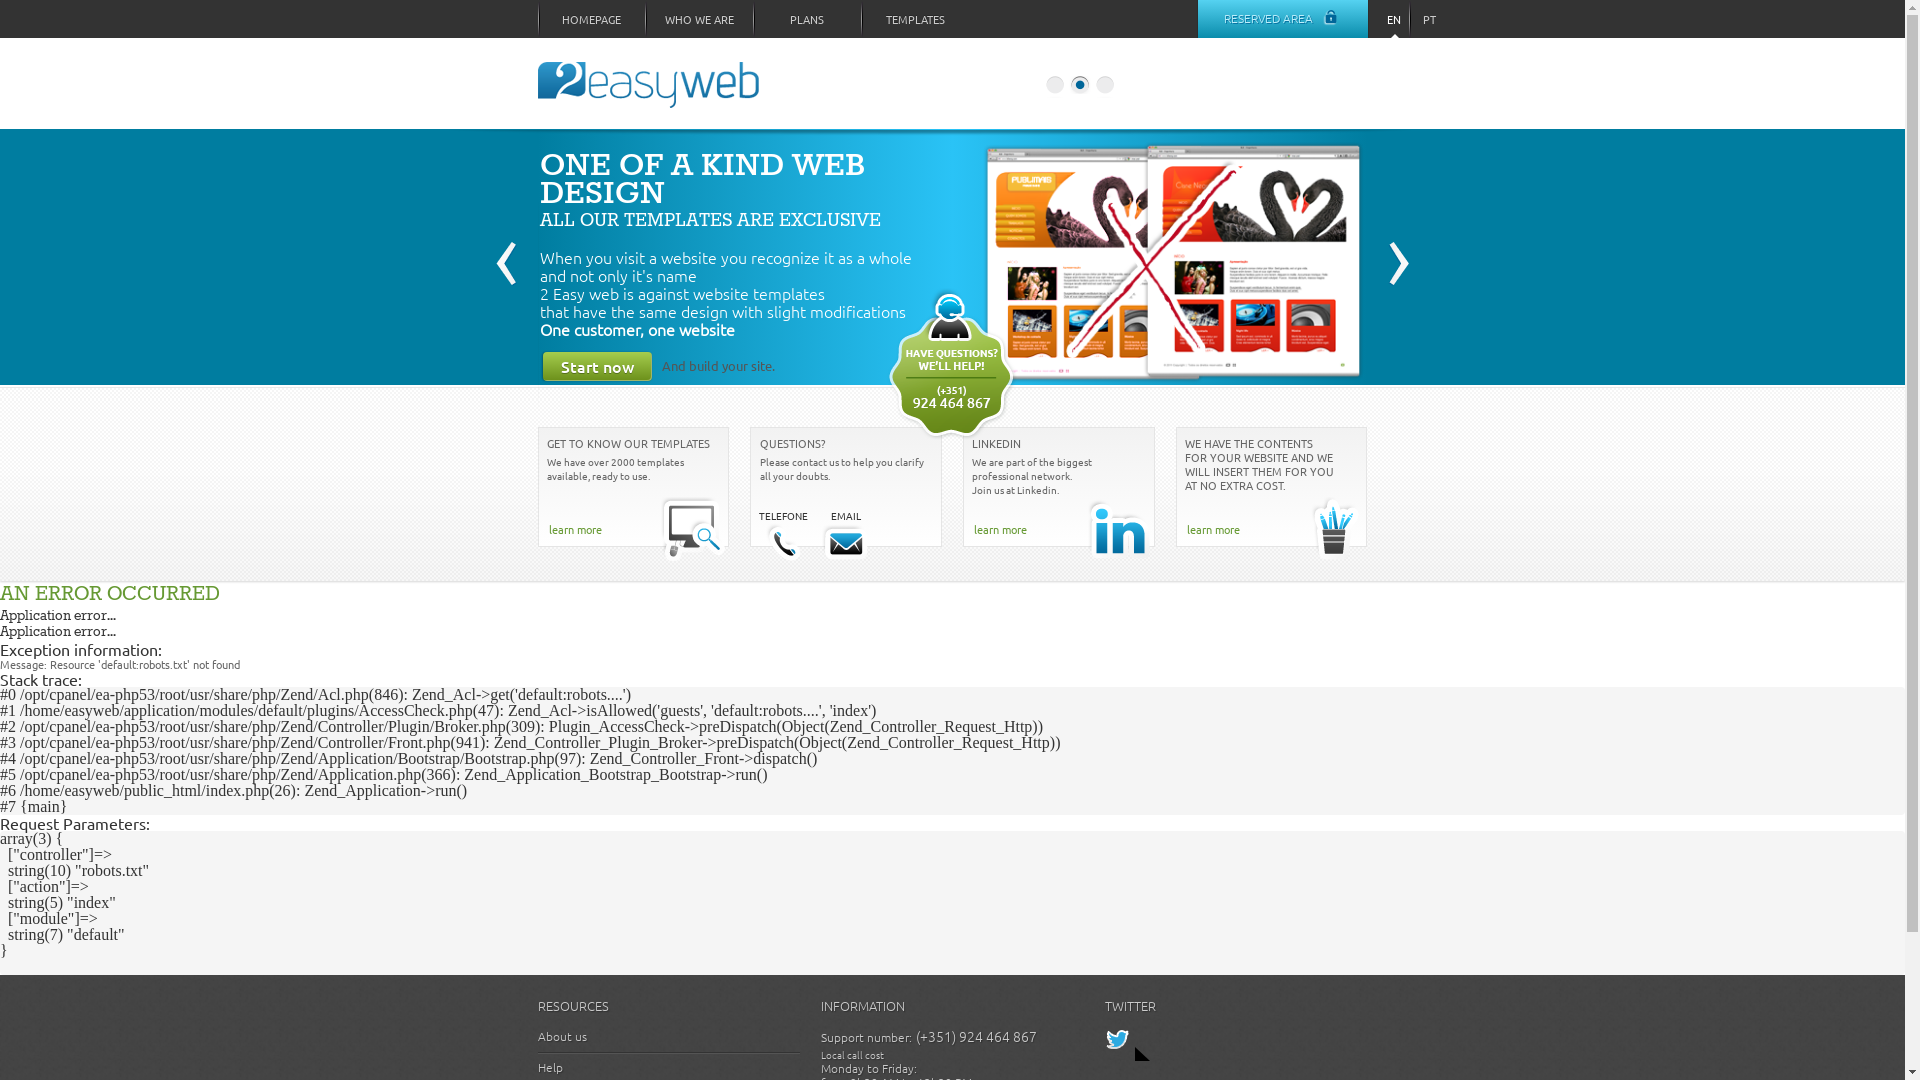  Describe the element at coordinates (592, 19) in the screenshot. I see `HOMEPAGE` at that location.